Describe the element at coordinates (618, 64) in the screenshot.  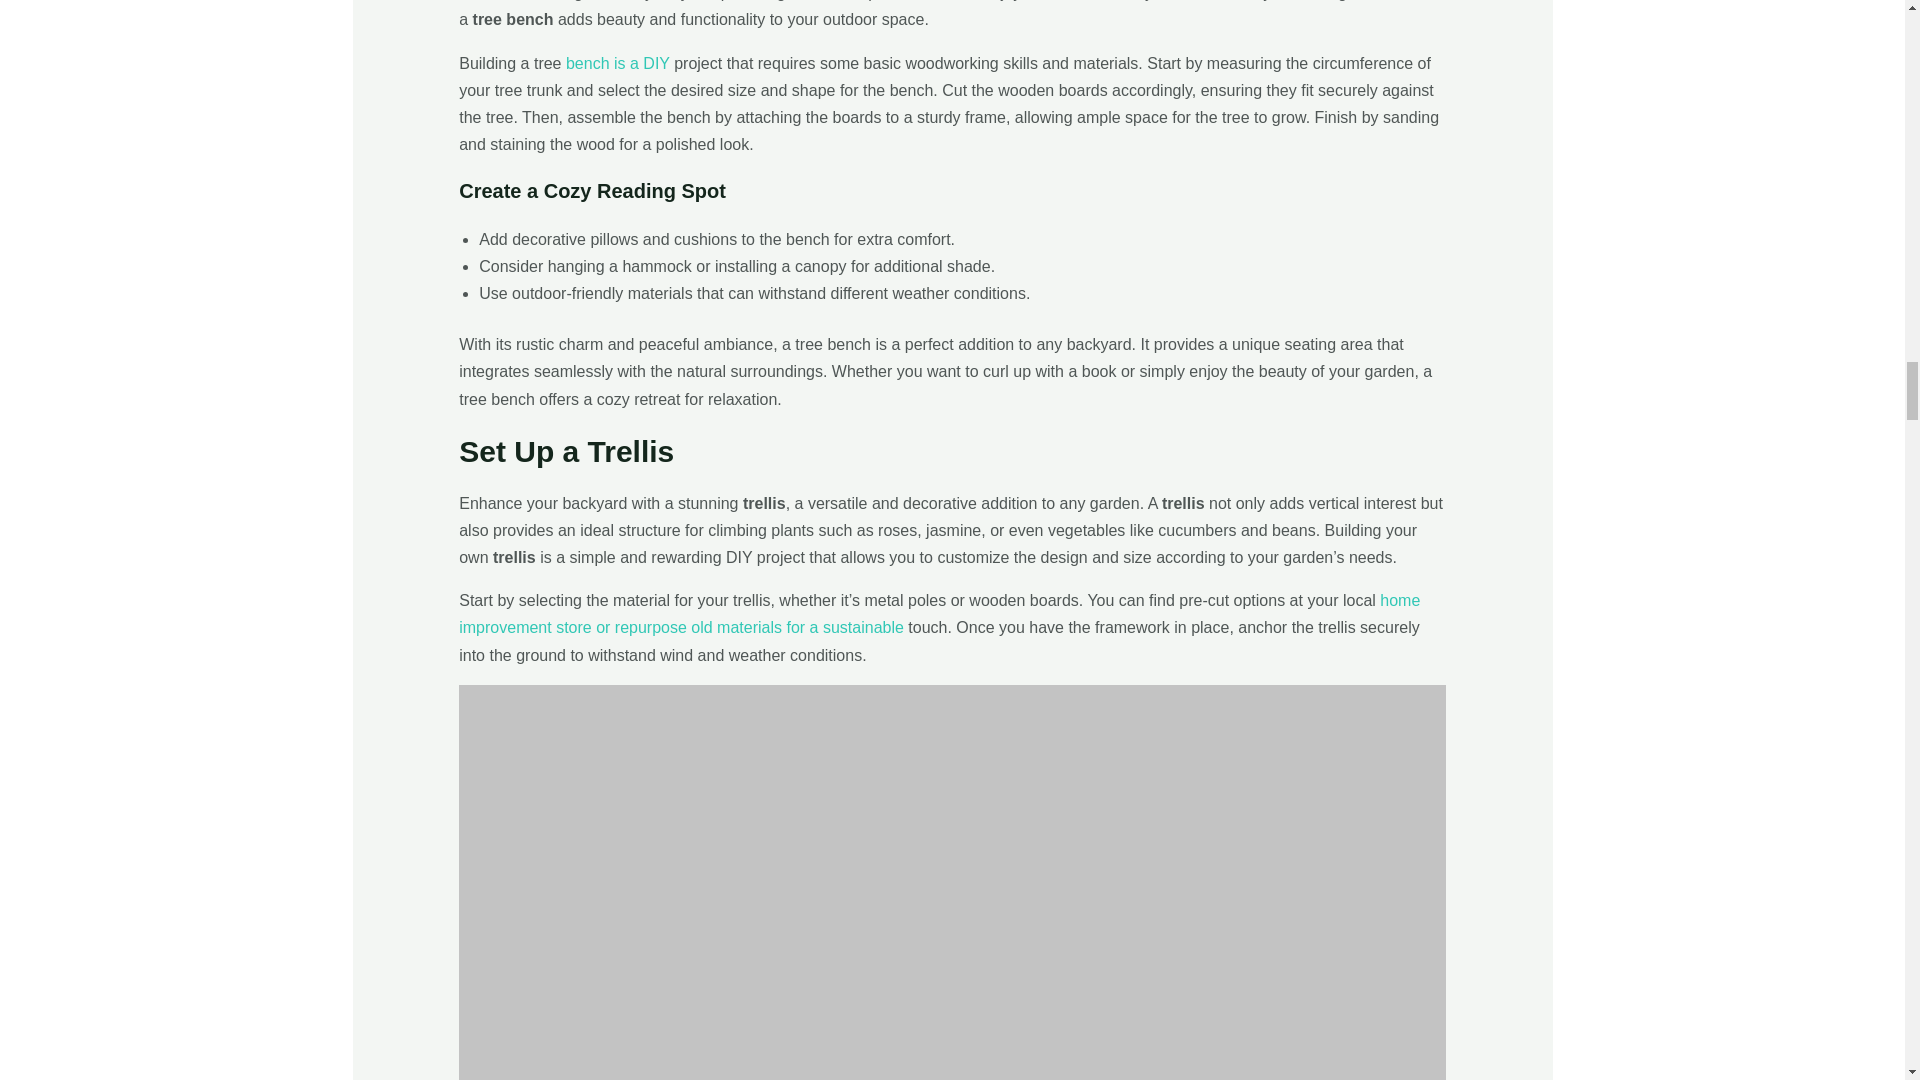
I see `bench is a DIY` at that location.